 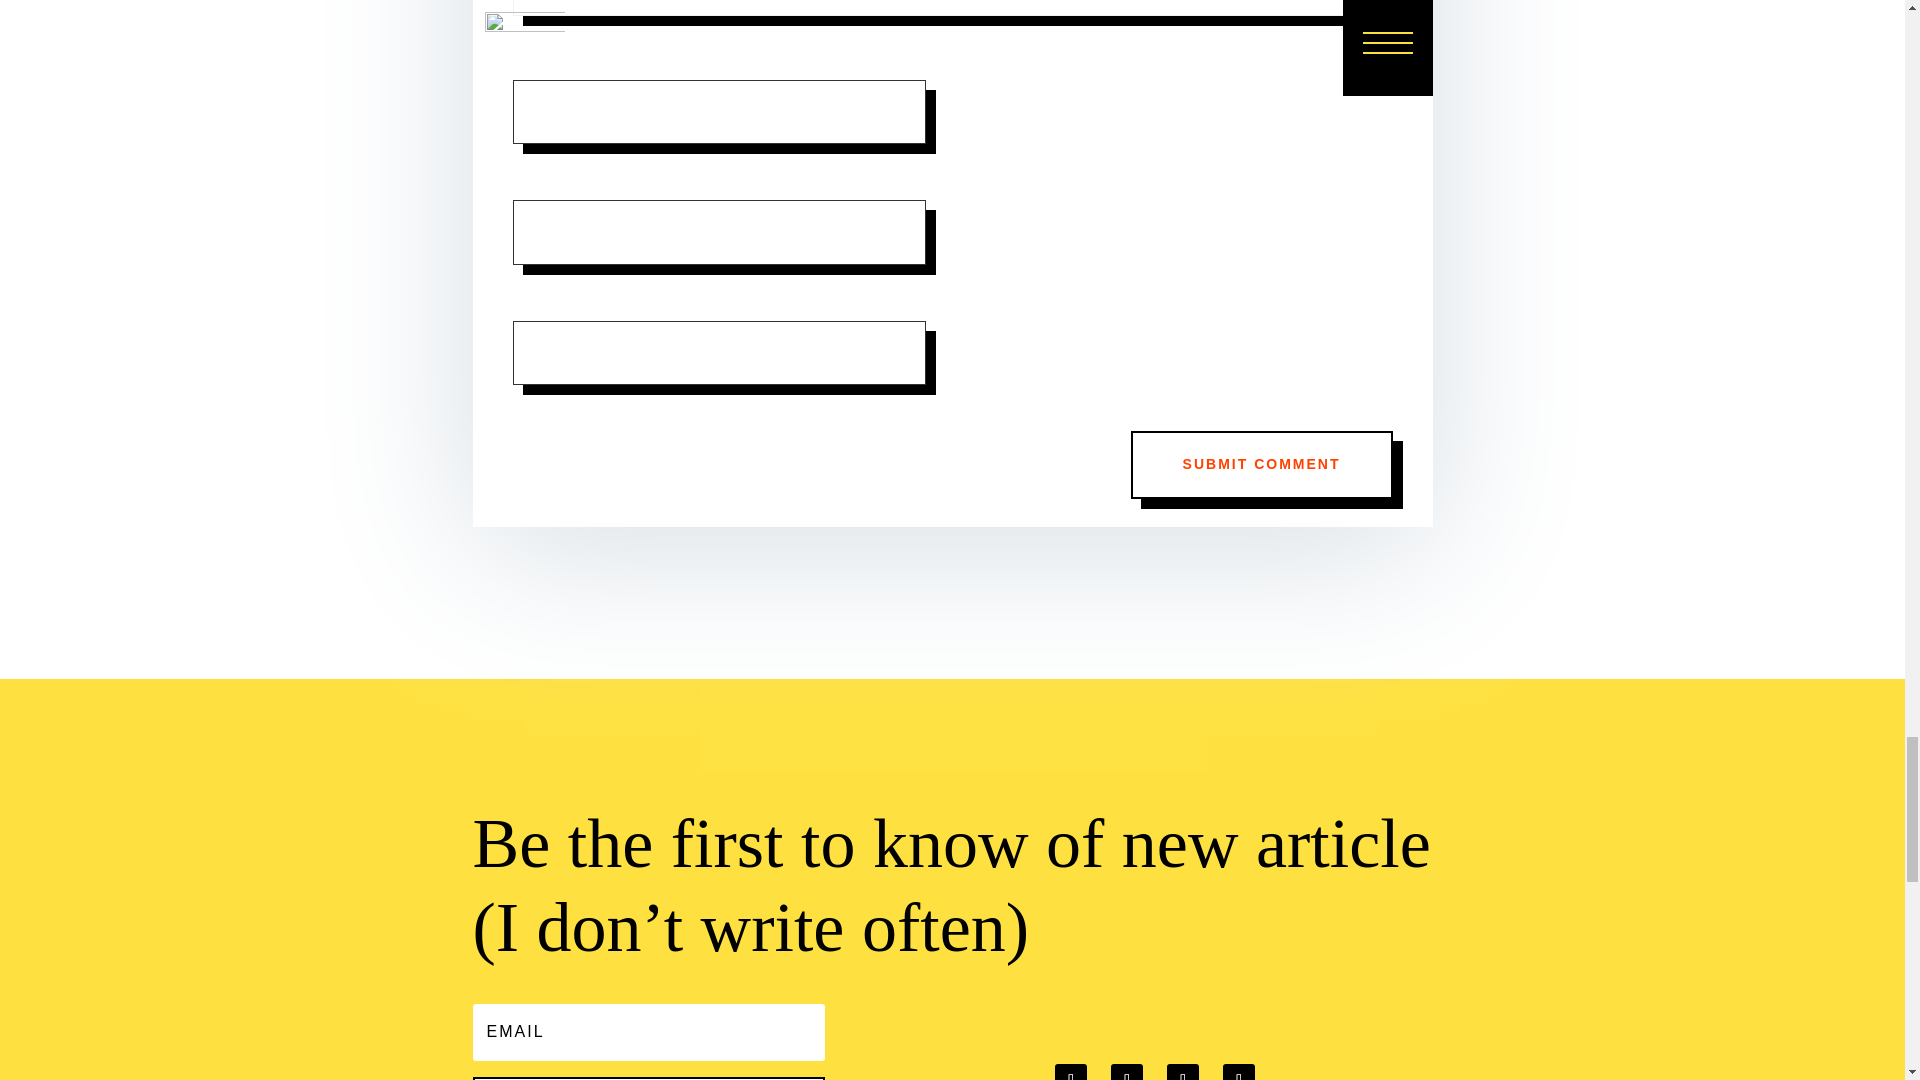 I want to click on Follow on Facebook, so click(x=1070, y=1072).